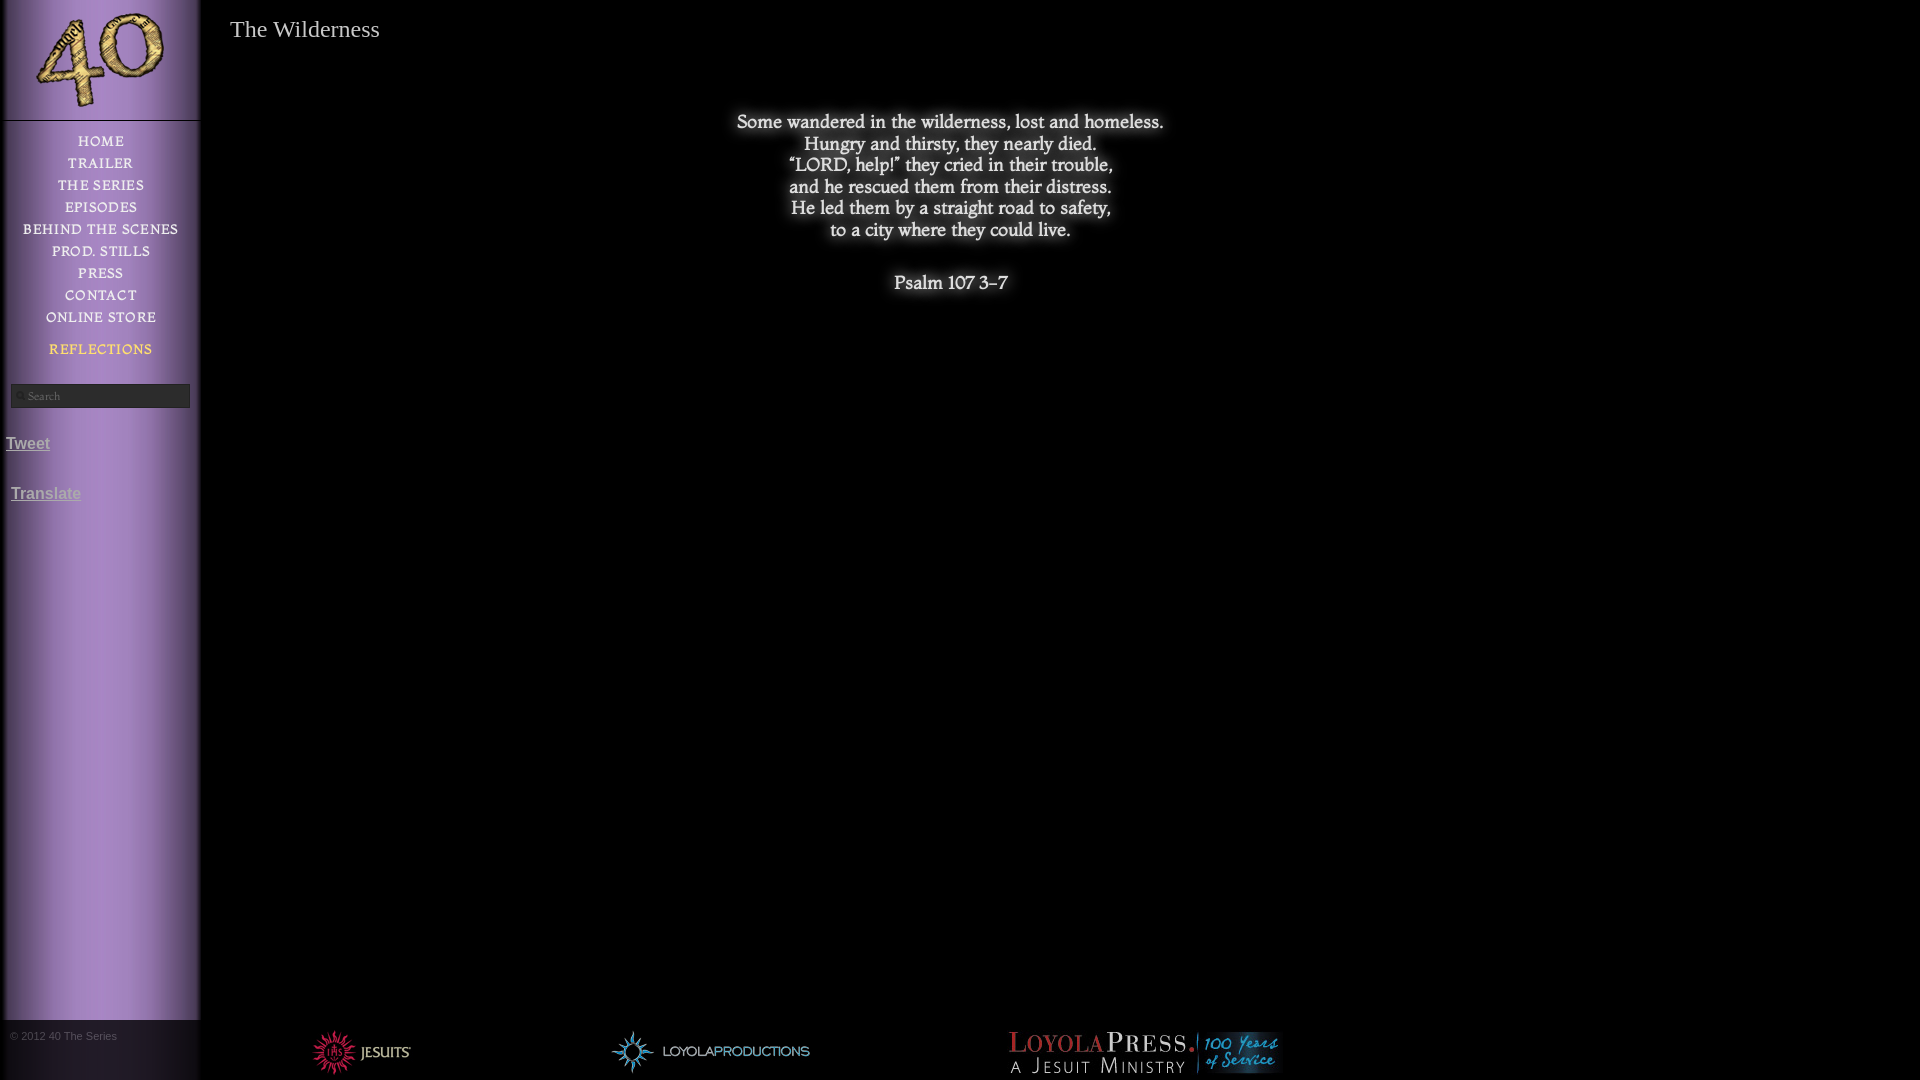  Describe the element at coordinates (101, 233) in the screenshot. I see `BEHIND THE SCENES` at that location.